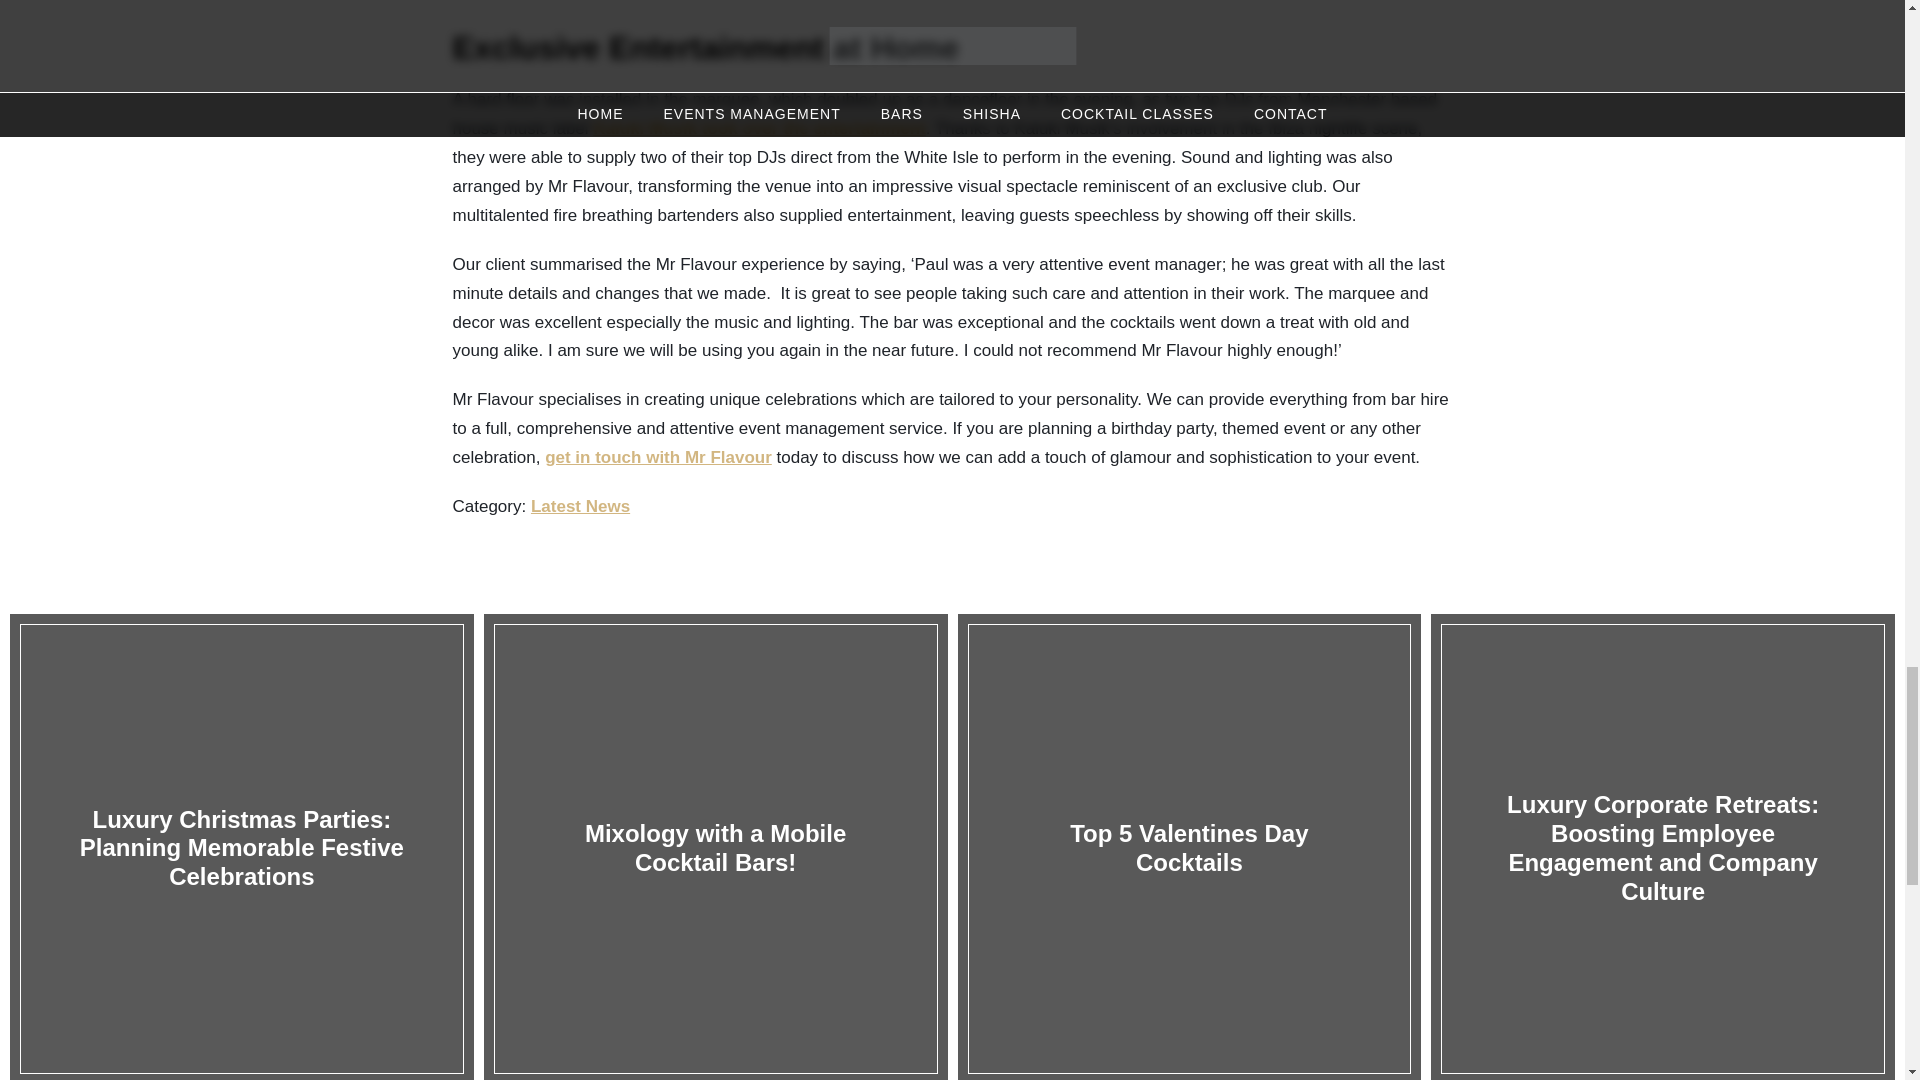  I want to click on Kaluki Musik took over the entertainment, so click(759, 128).